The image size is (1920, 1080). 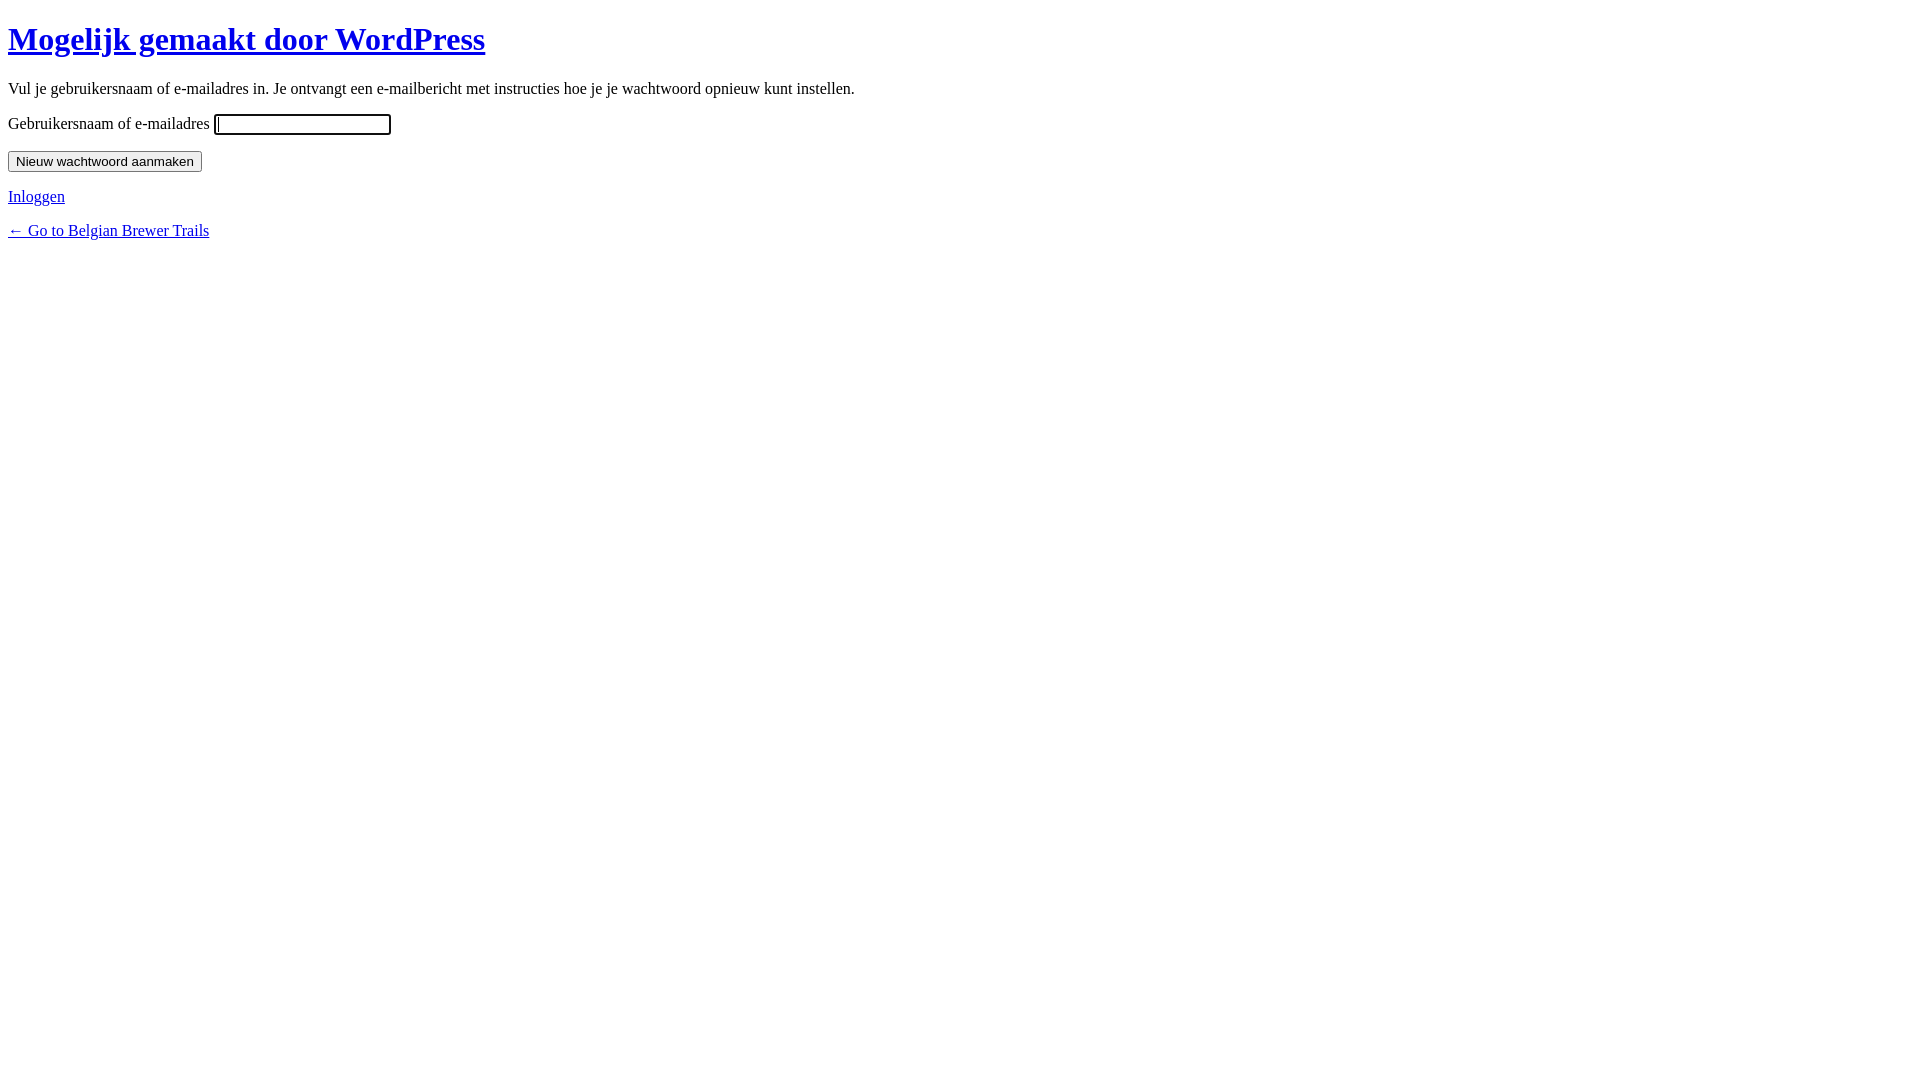 I want to click on Mogelijk gemaakt door WordPress, so click(x=246, y=39).